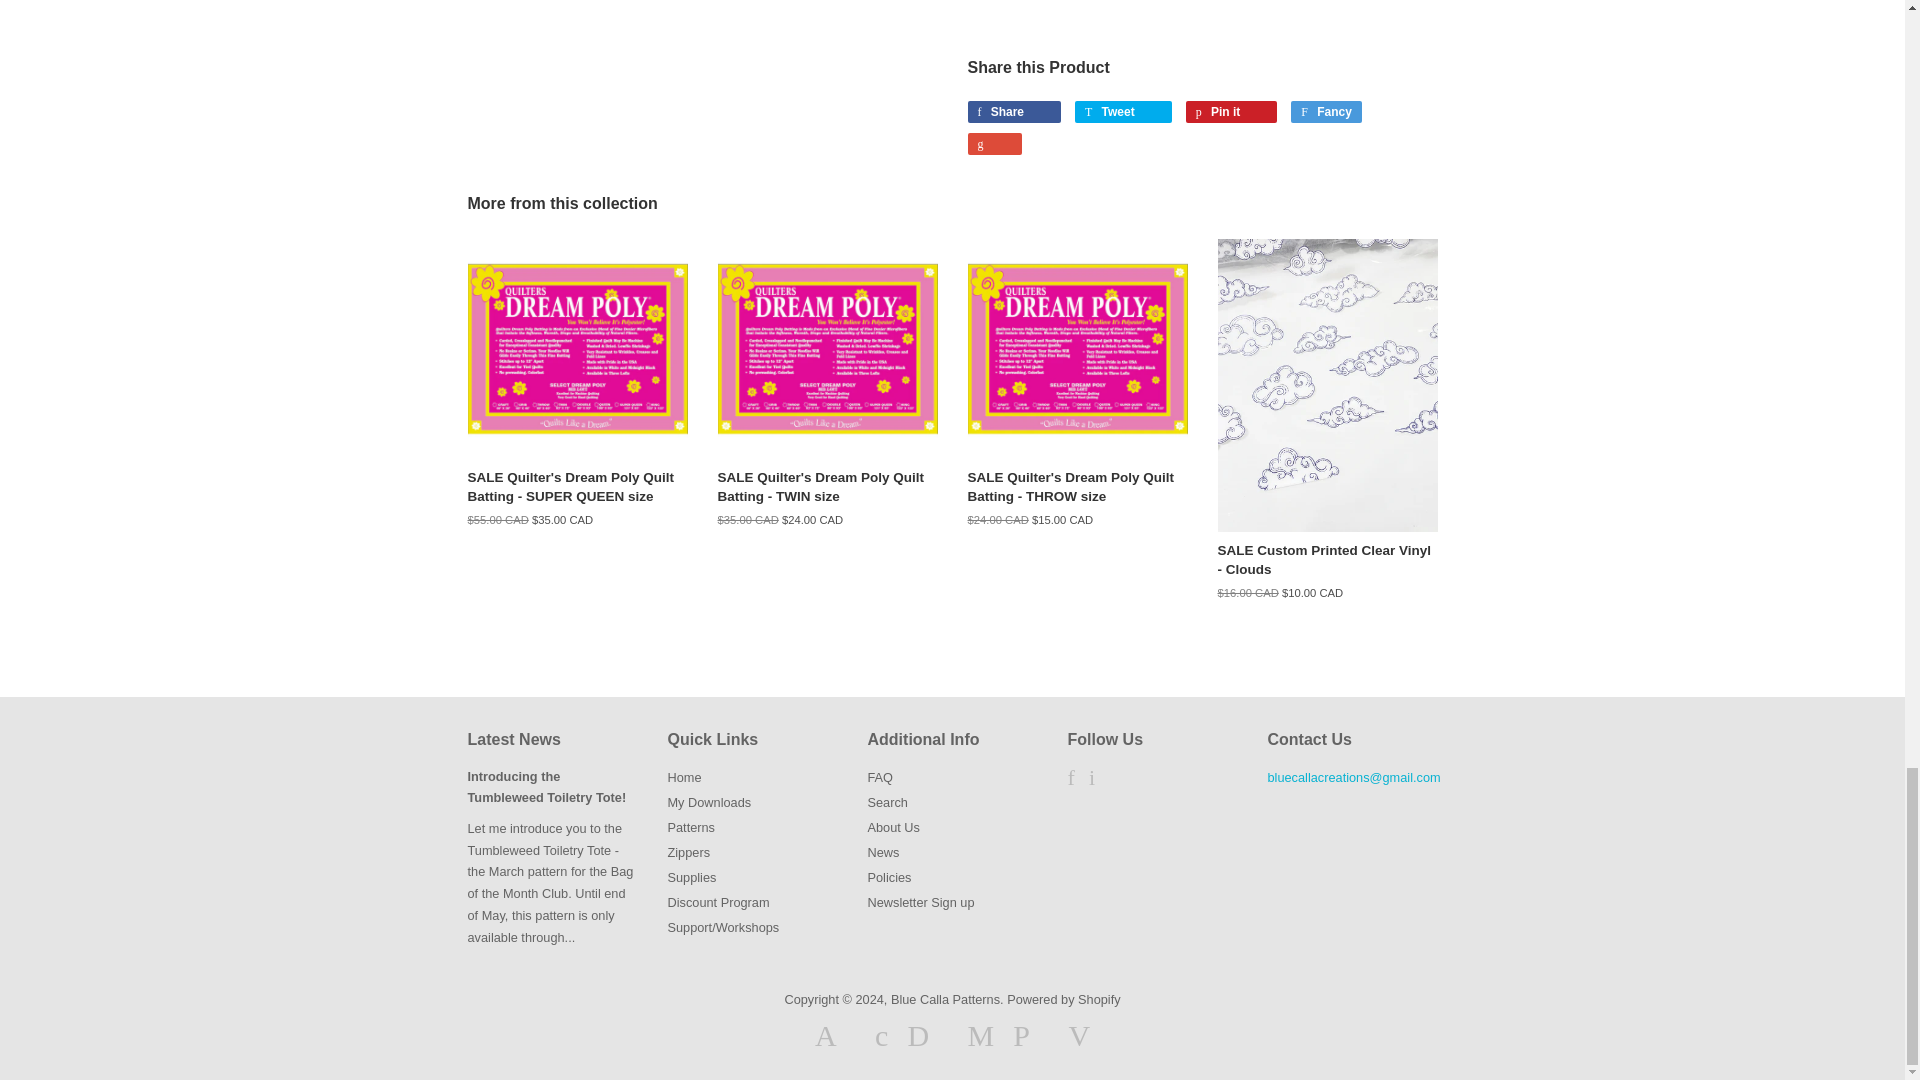  I want to click on Blue Calla Patterns on Instagram, so click(1091, 780).